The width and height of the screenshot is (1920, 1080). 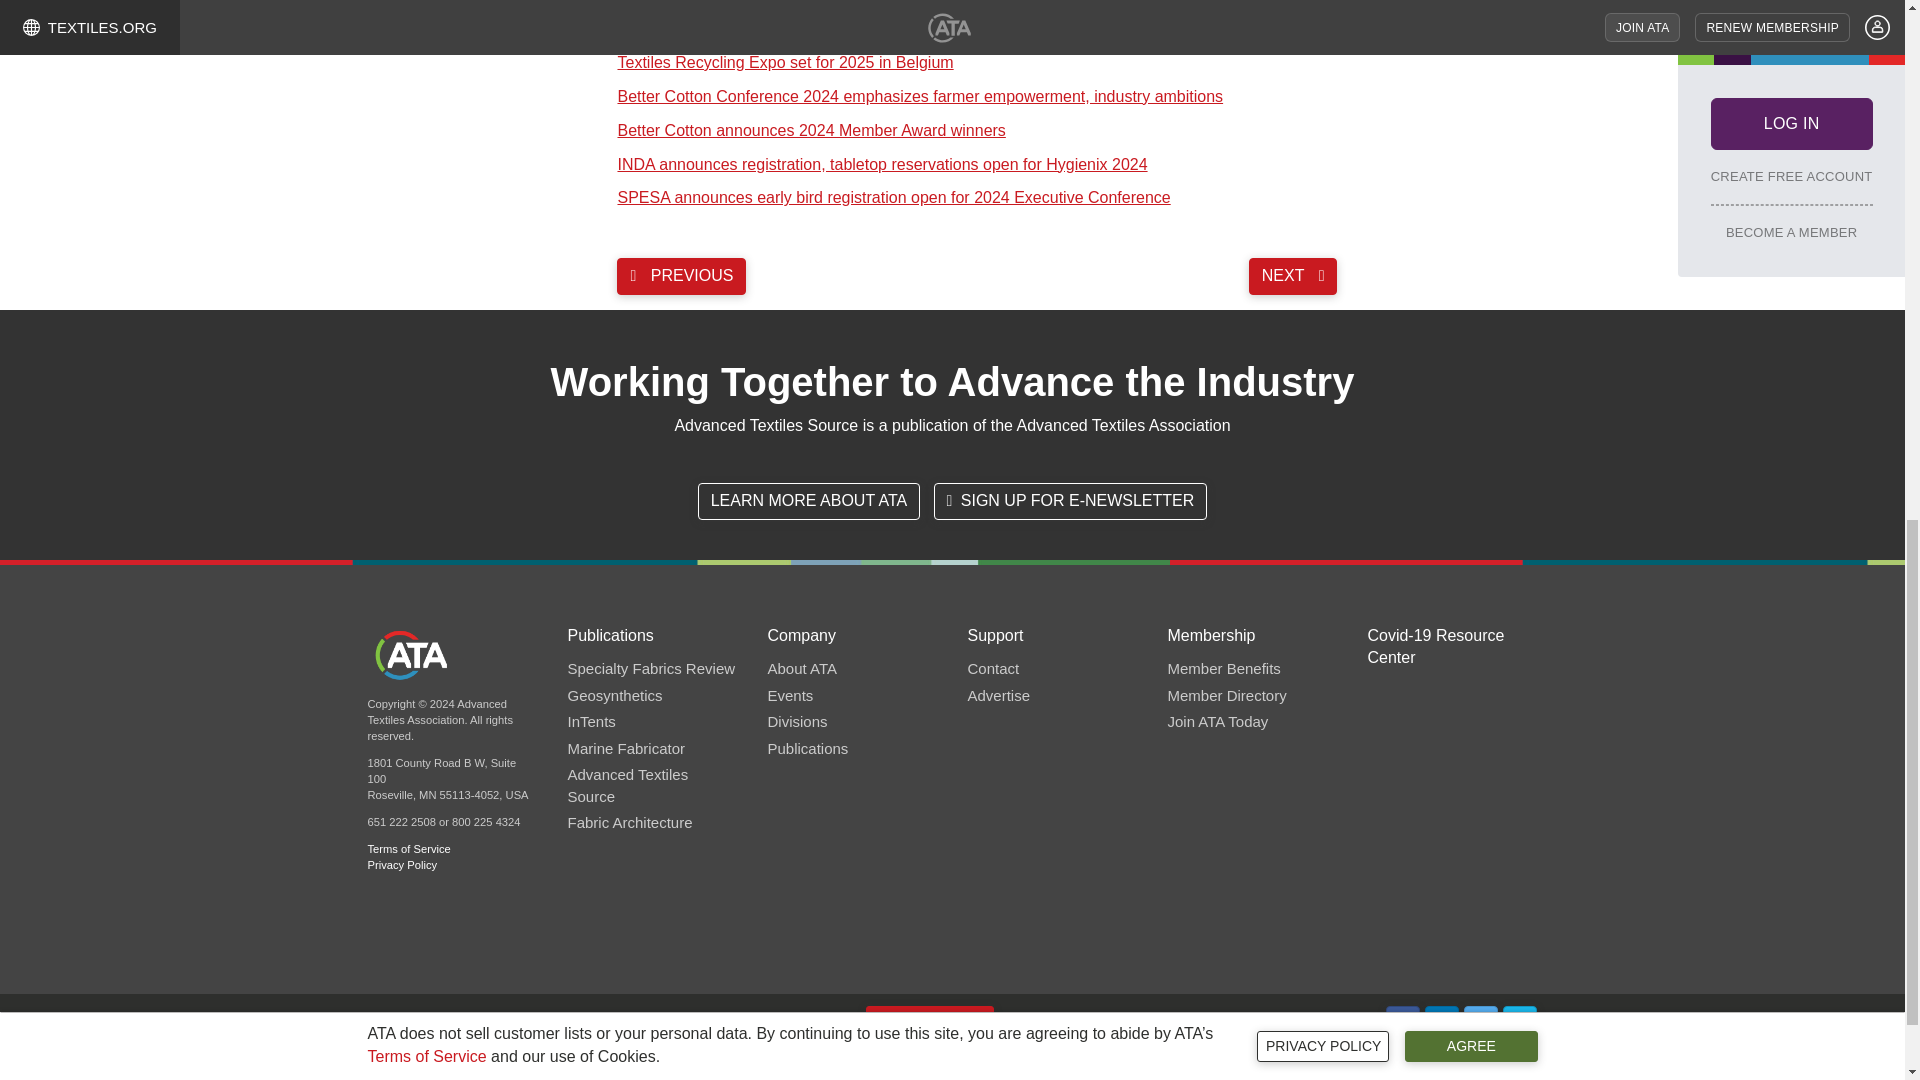 I want to click on Follow us on Facebook, so click(x=1403, y=1024).